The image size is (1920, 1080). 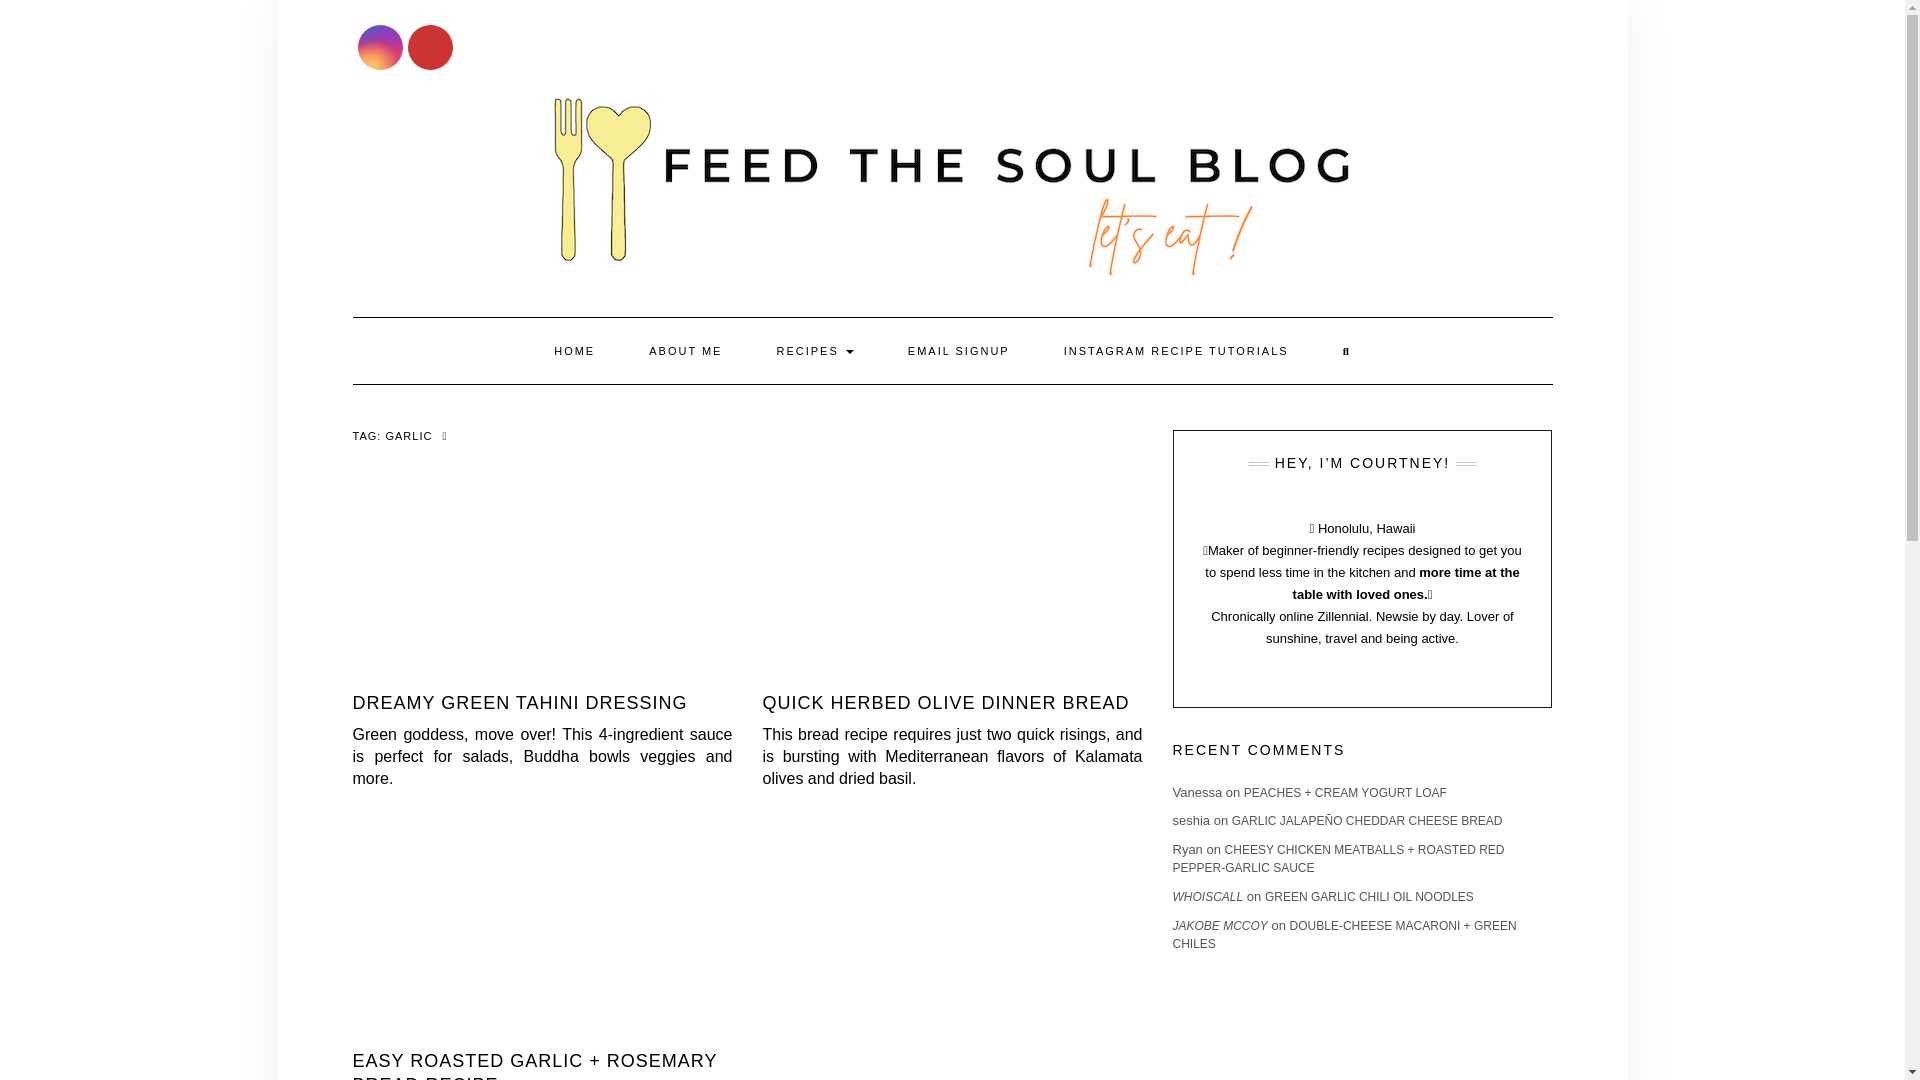 What do you see at coordinates (1206, 896) in the screenshot?
I see `WHOISCALL` at bounding box center [1206, 896].